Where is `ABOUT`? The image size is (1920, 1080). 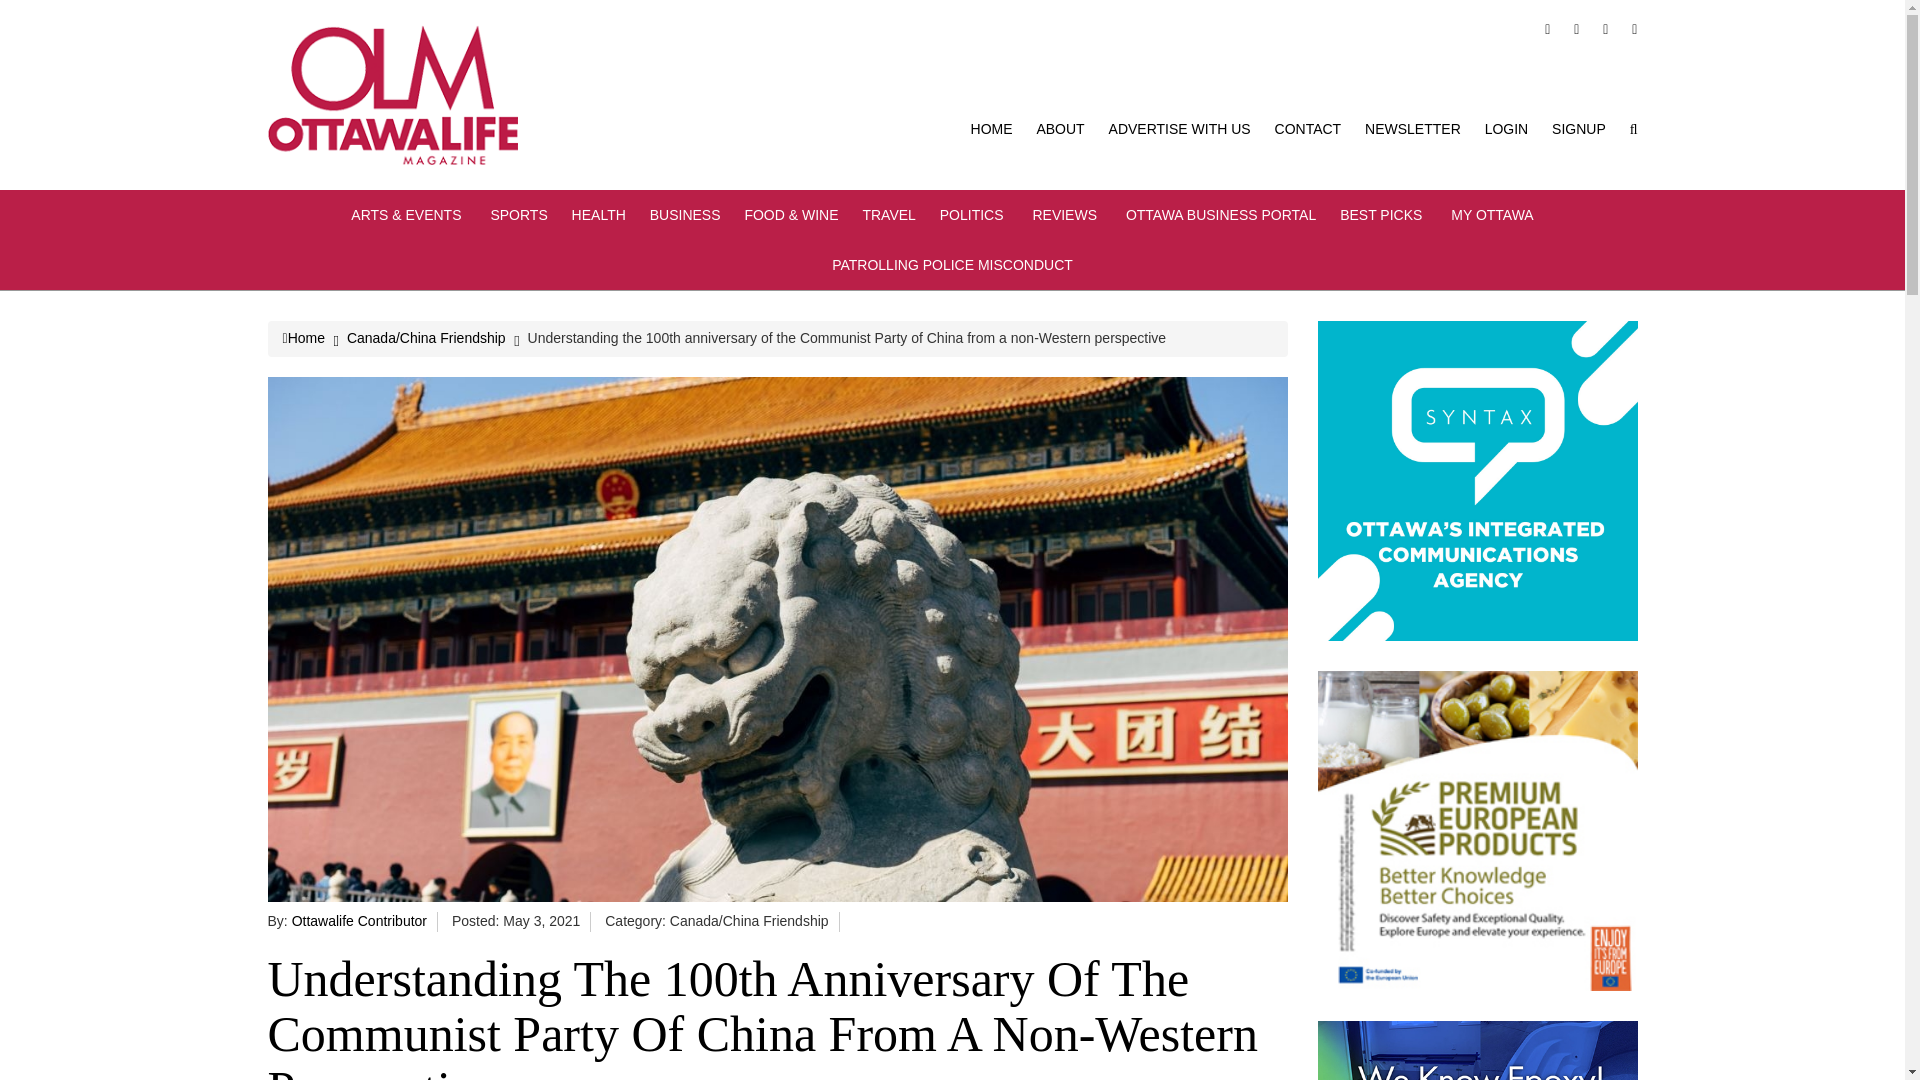 ABOUT is located at coordinates (1060, 128).